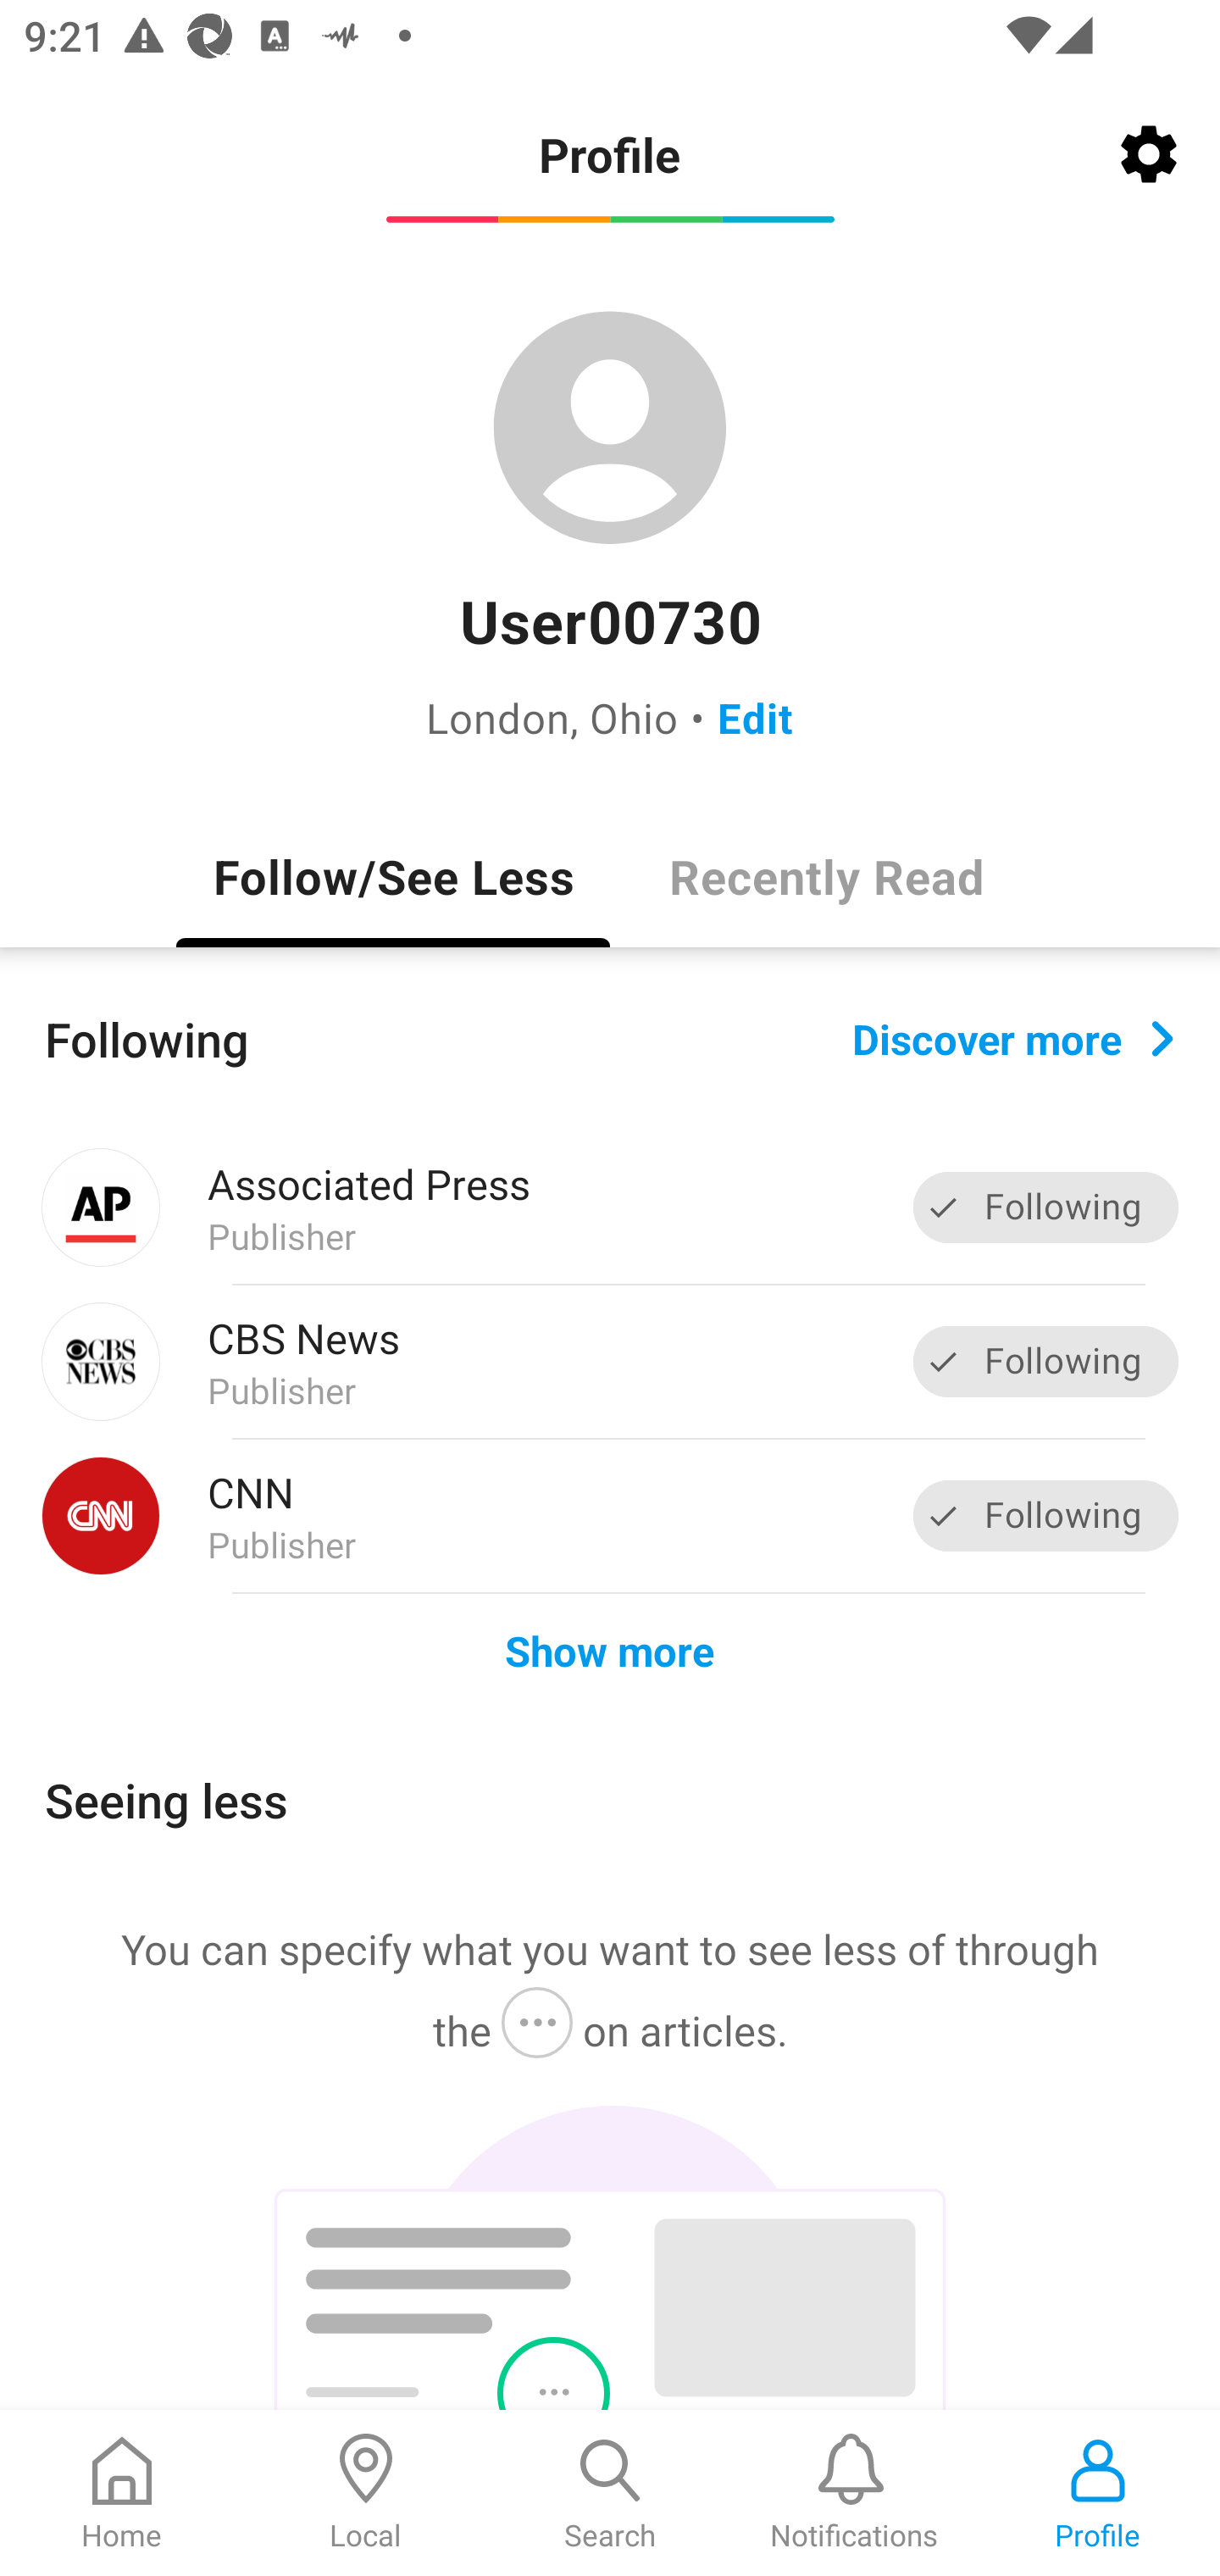  Describe the element at coordinates (610, 1207) in the screenshot. I see `Associated Press Publisher Following` at that location.